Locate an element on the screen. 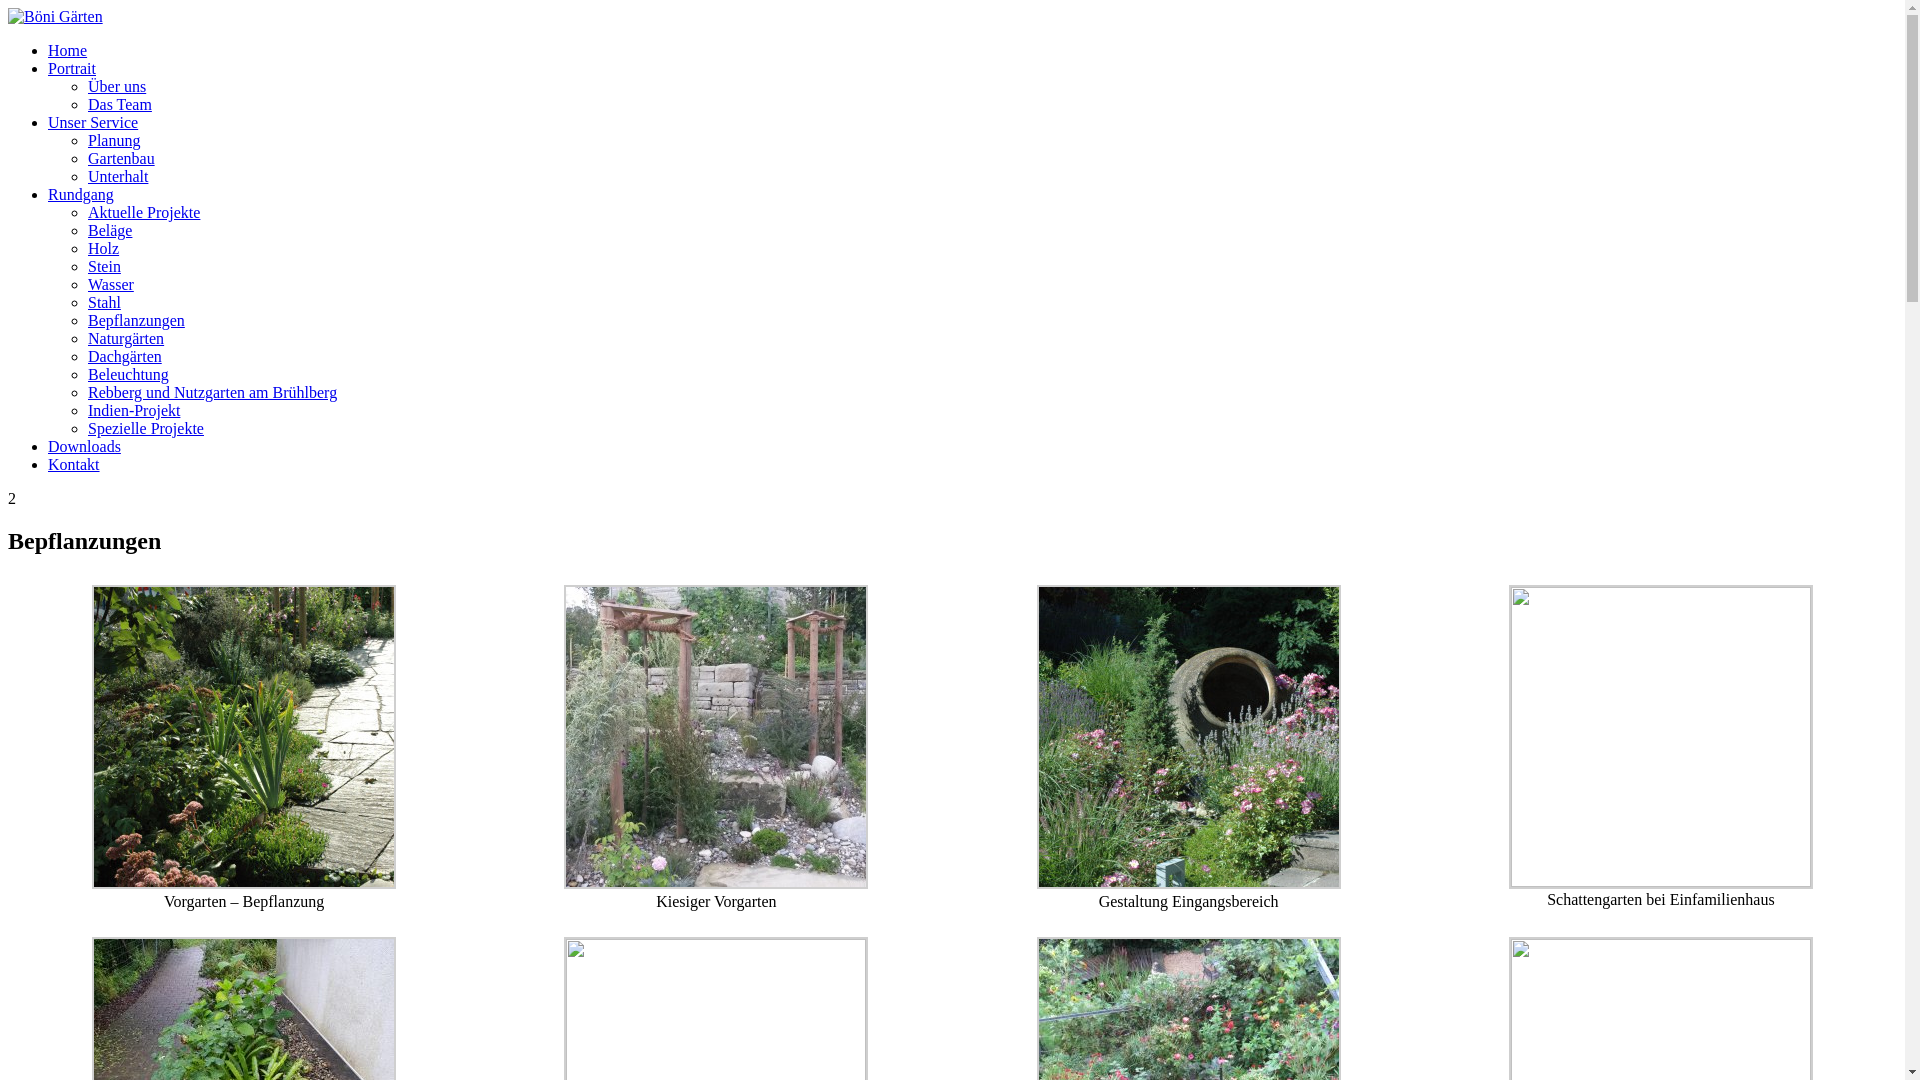  Kontakt is located at coordinates (74, 464).